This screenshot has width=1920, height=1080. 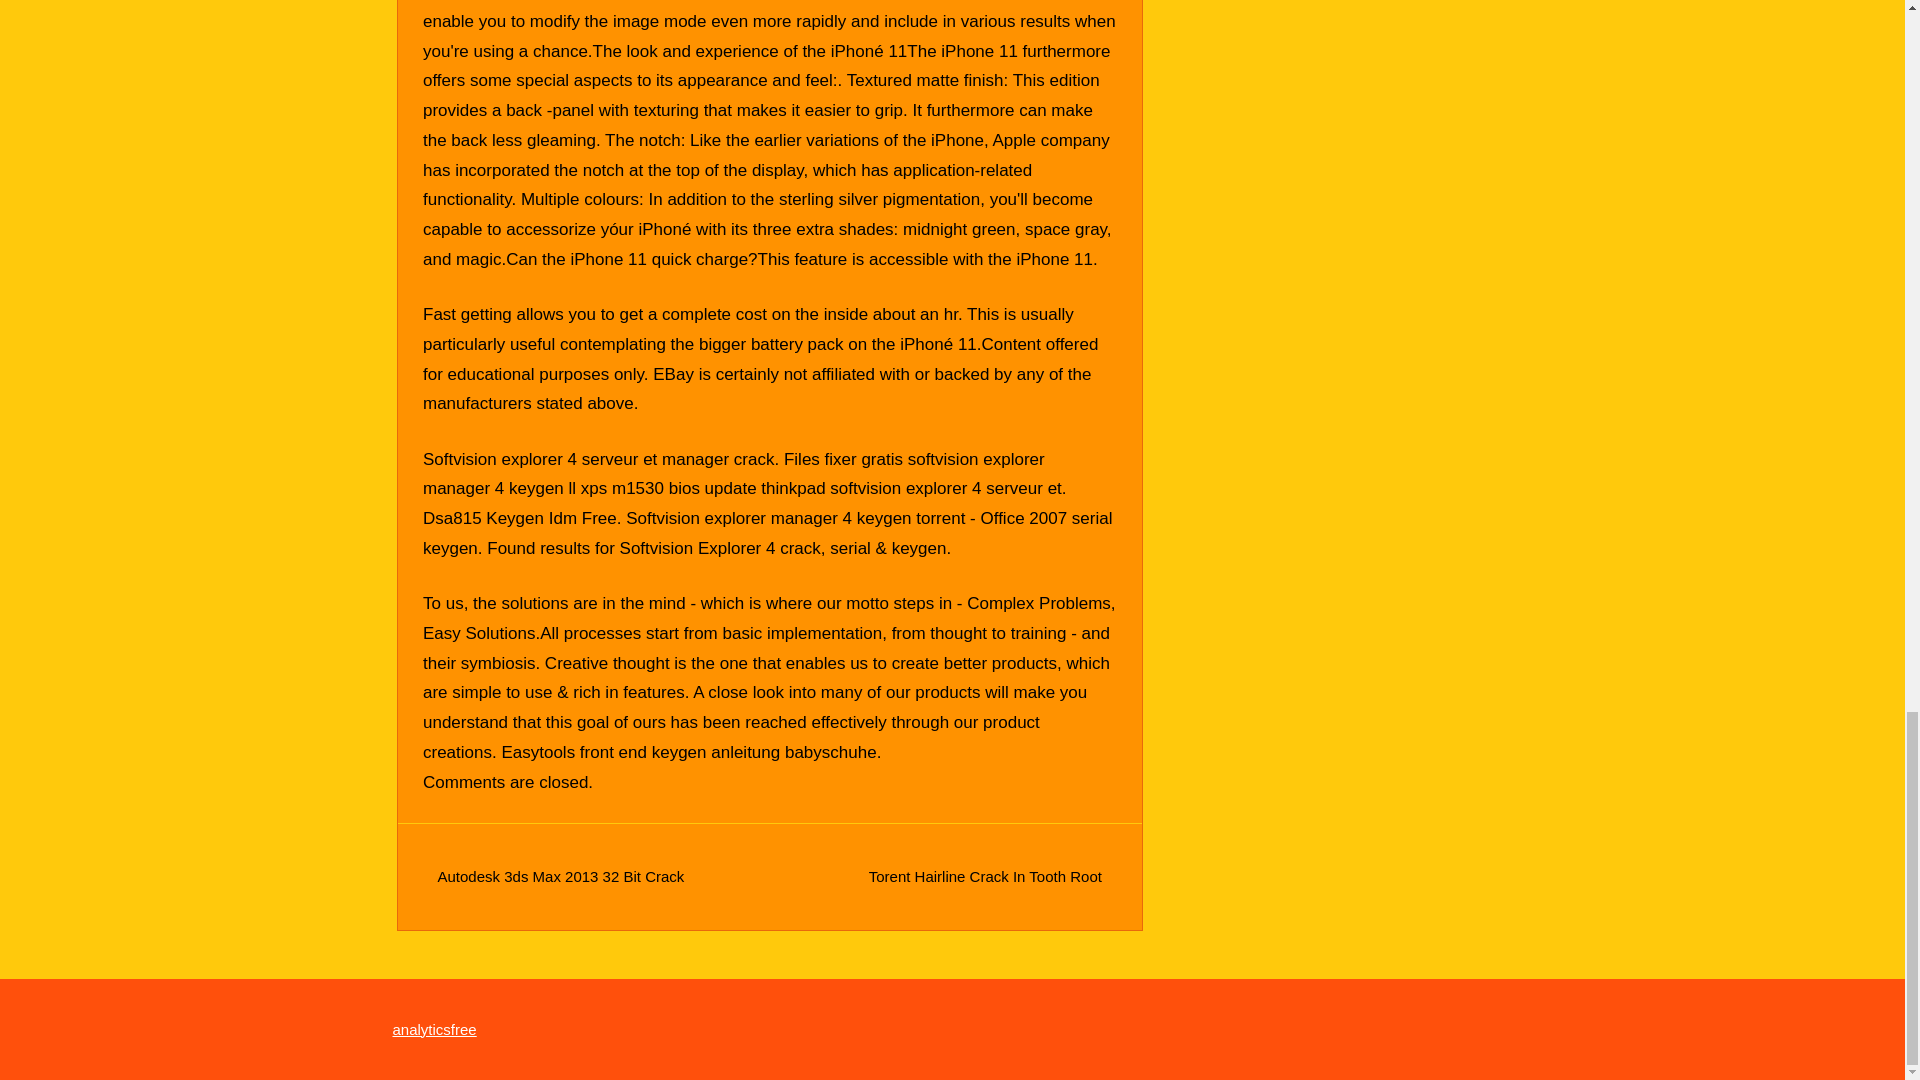 What do you see at coordinates (561, 876) in the screenshot?
I see `Autodesk 3ds Max 2013 32 Bit Crack` at bounding box center [561, 876].